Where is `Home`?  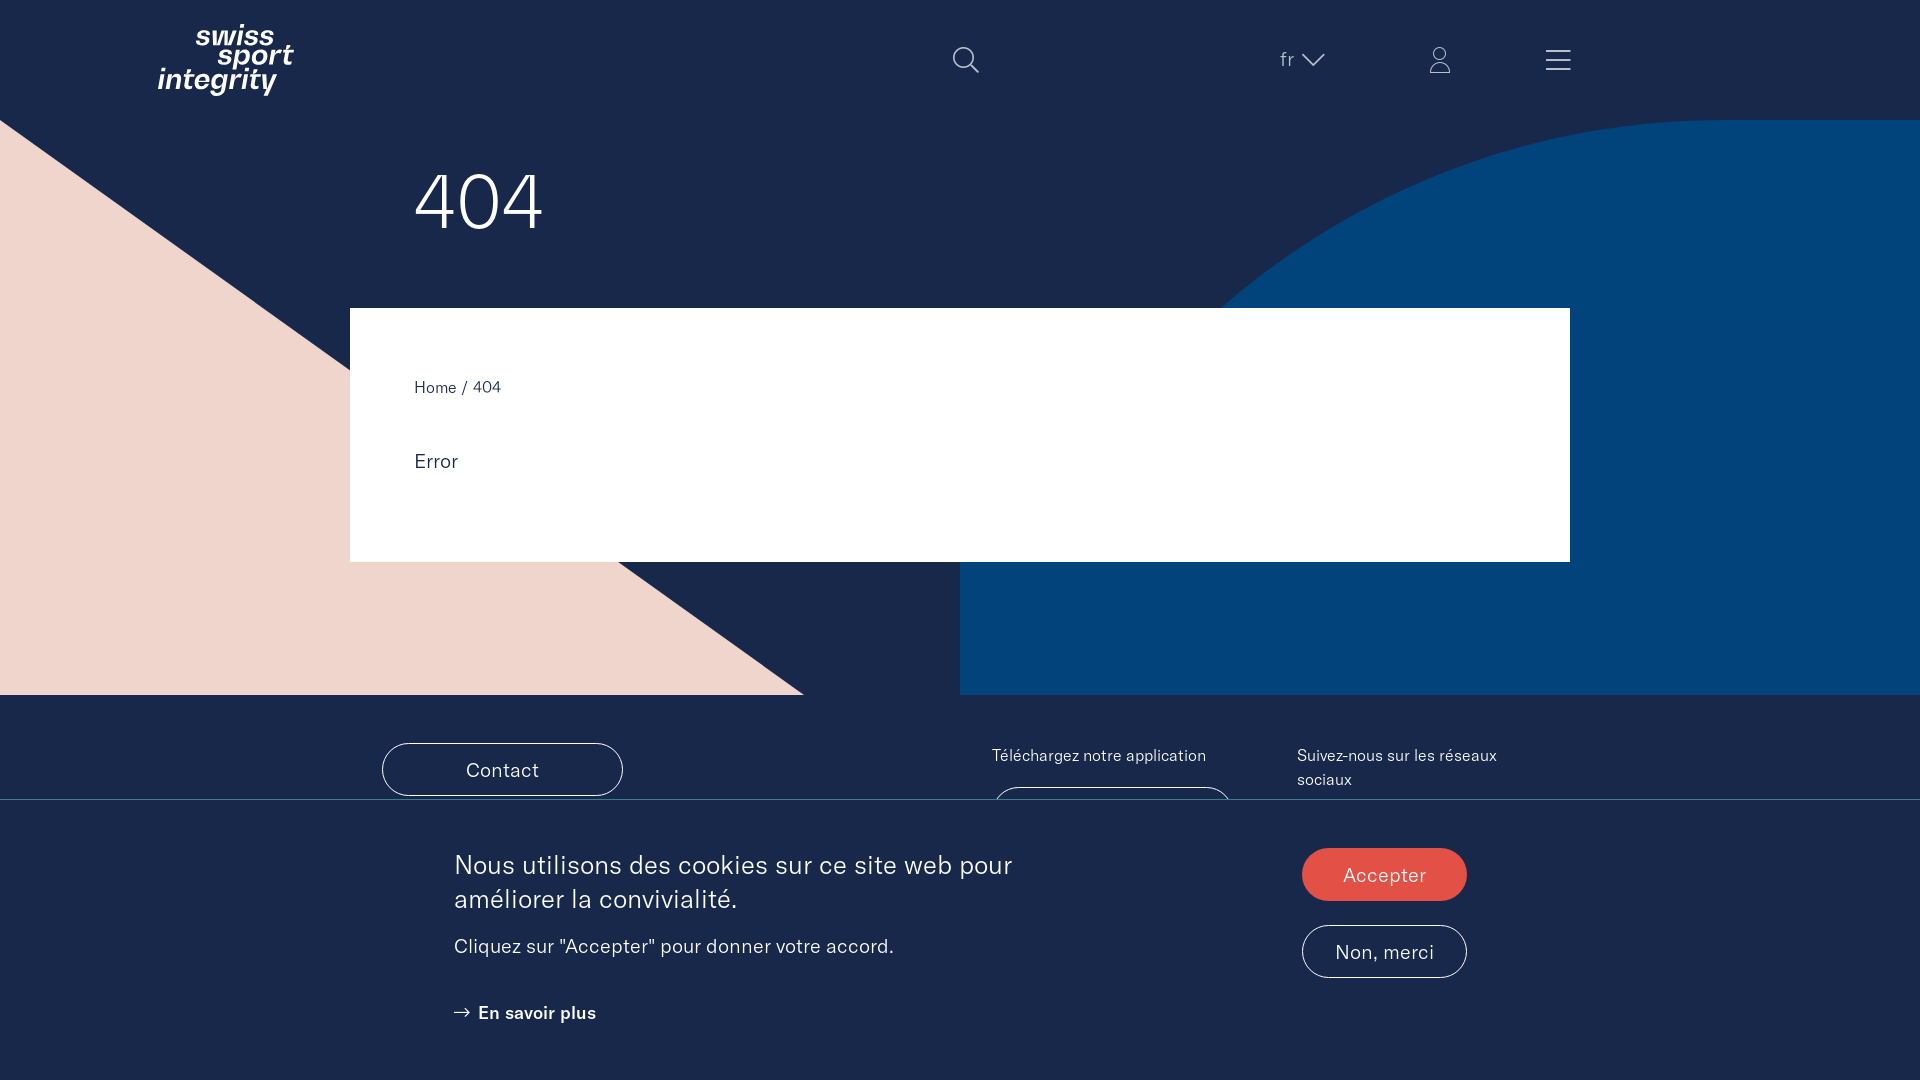 Home is located at coordinates (436, 387).